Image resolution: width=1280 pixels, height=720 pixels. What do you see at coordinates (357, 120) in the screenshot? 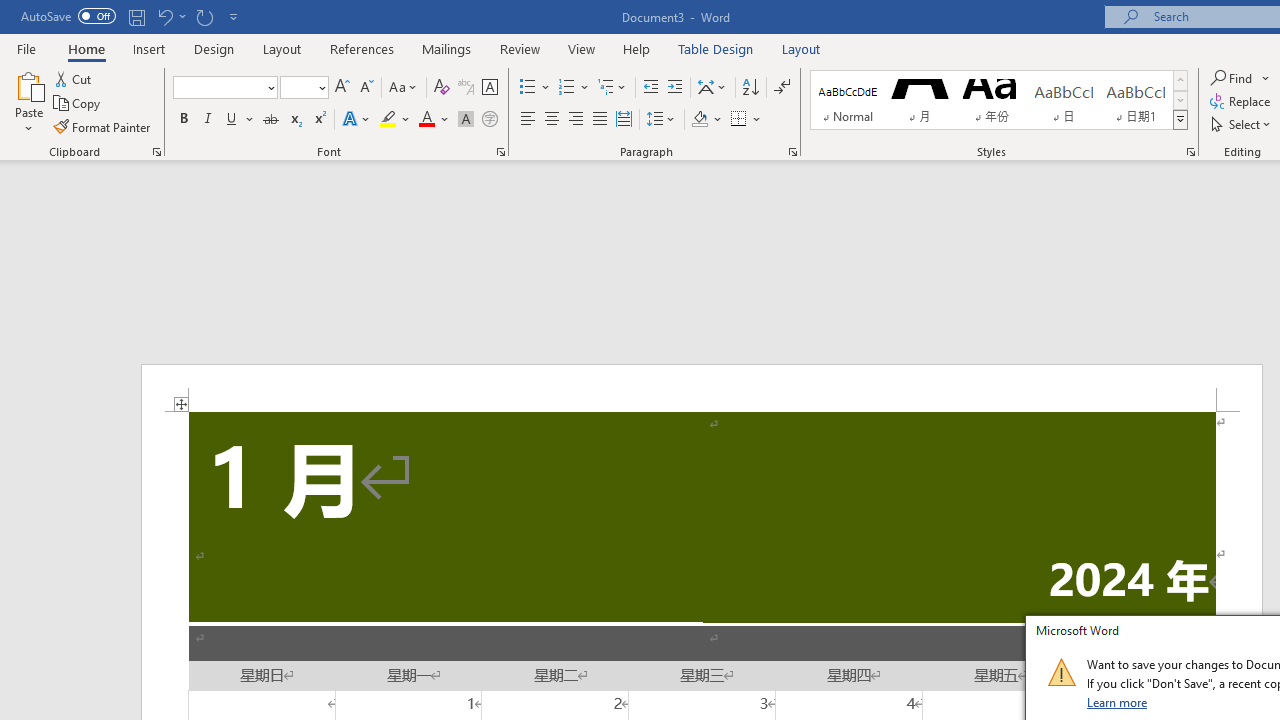
I see `Text Effects and Typography` at bounding box center [357, 120].